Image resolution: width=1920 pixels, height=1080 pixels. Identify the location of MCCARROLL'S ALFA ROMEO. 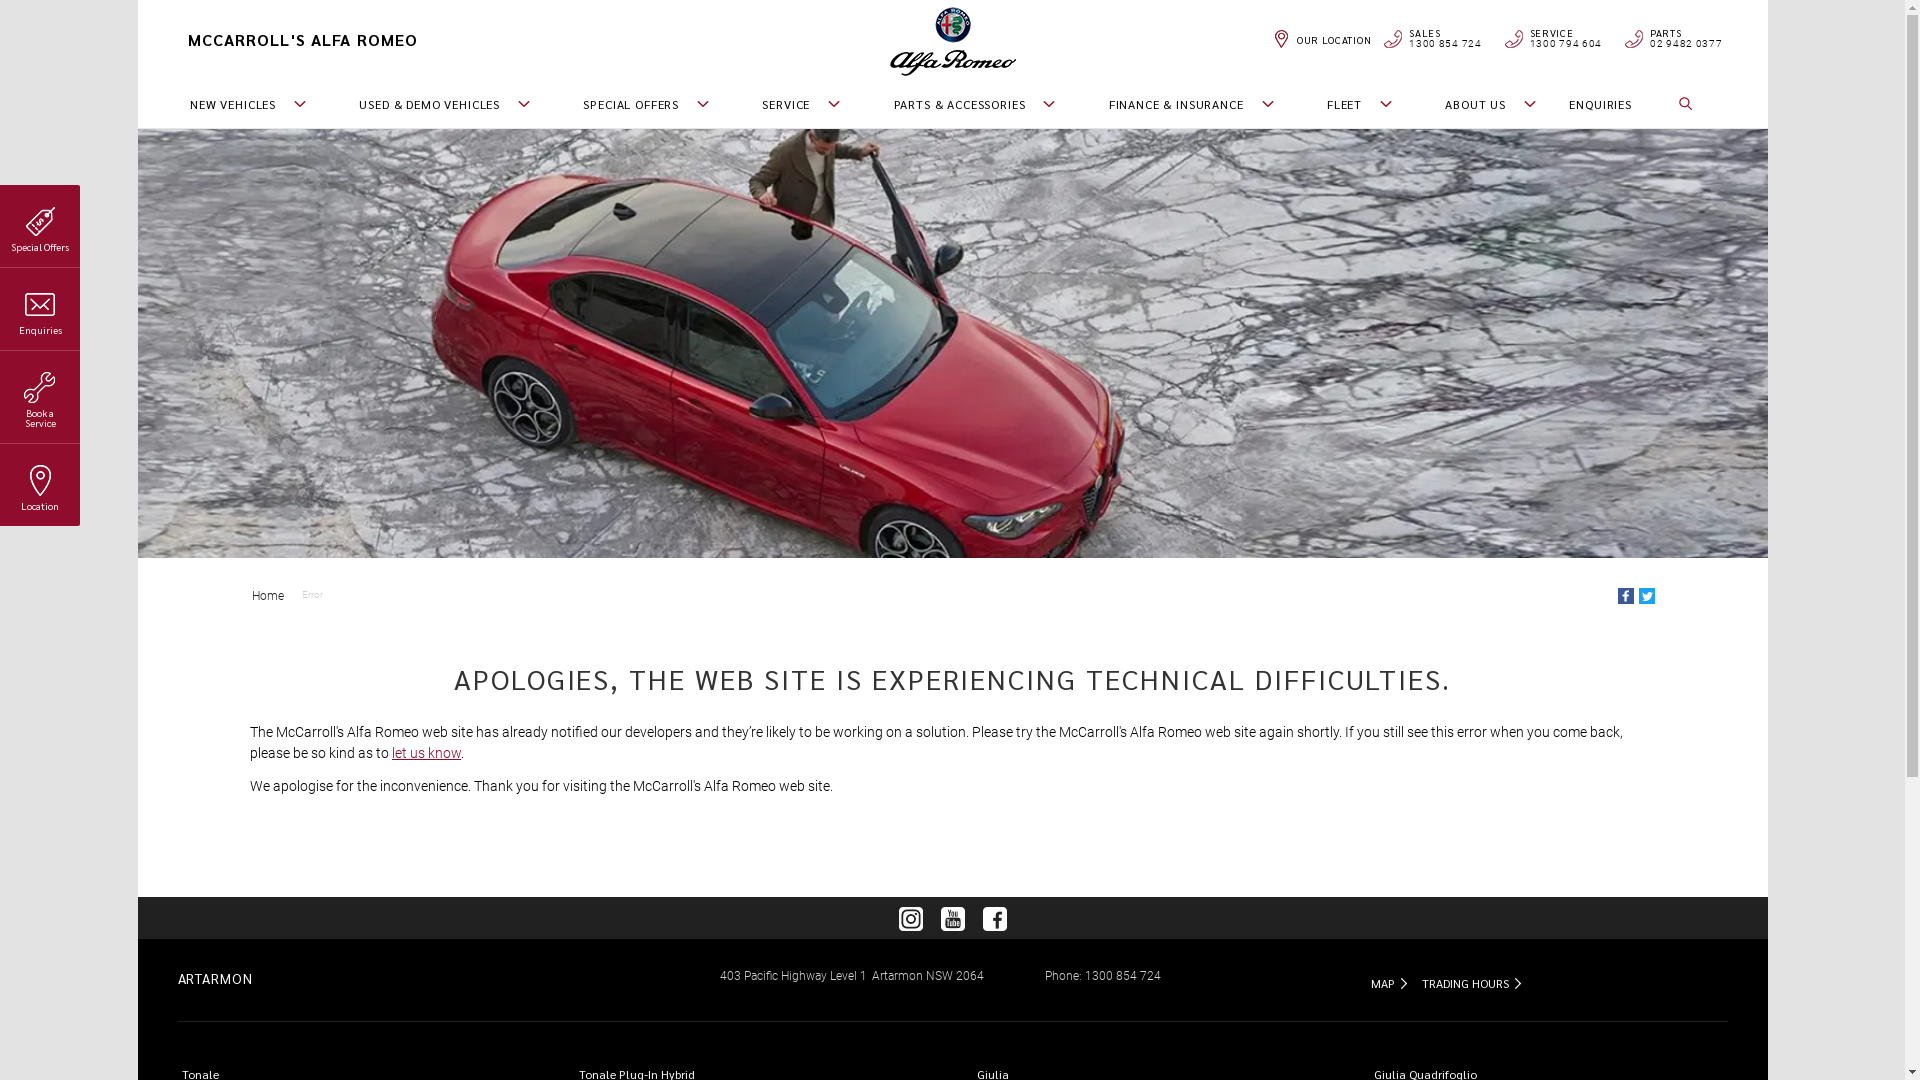
(412, 40).